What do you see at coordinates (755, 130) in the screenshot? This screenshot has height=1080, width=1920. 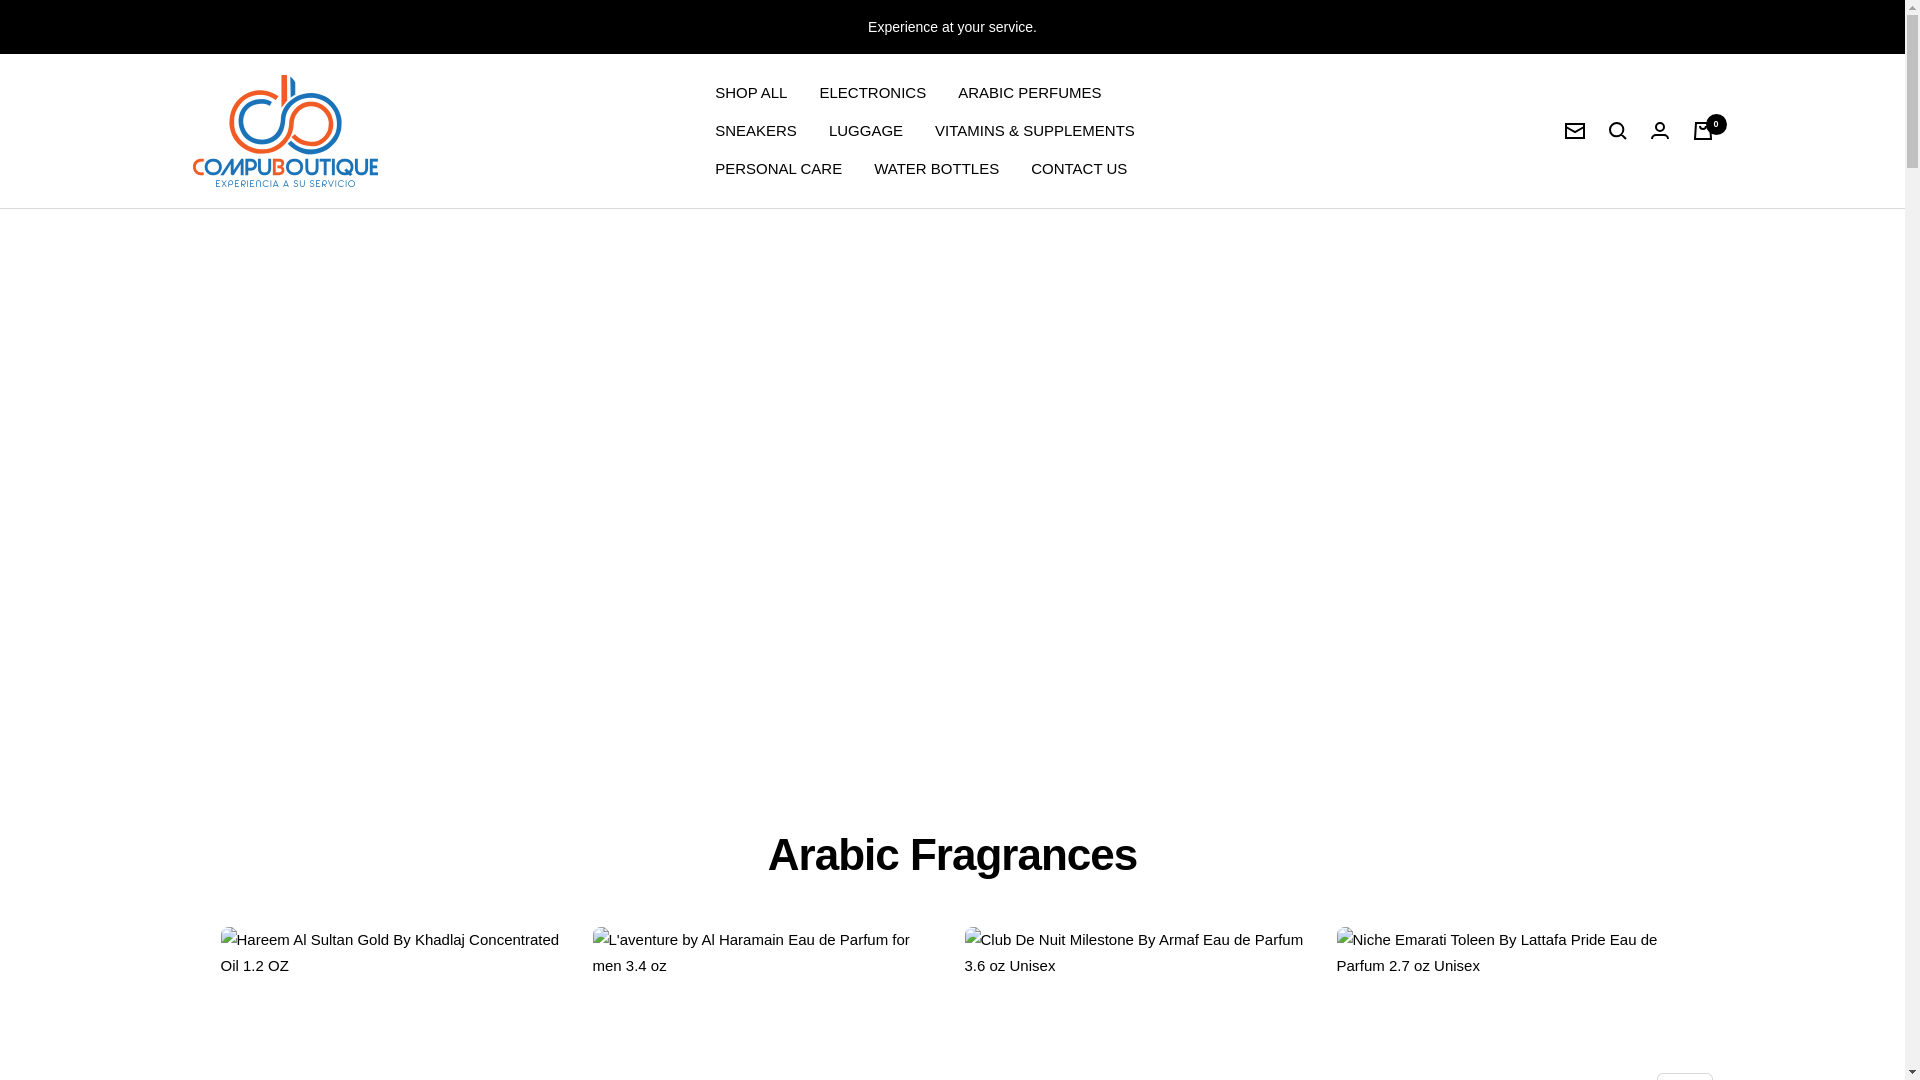 I see `SNEAKERS` at bounding box center [755, 130].